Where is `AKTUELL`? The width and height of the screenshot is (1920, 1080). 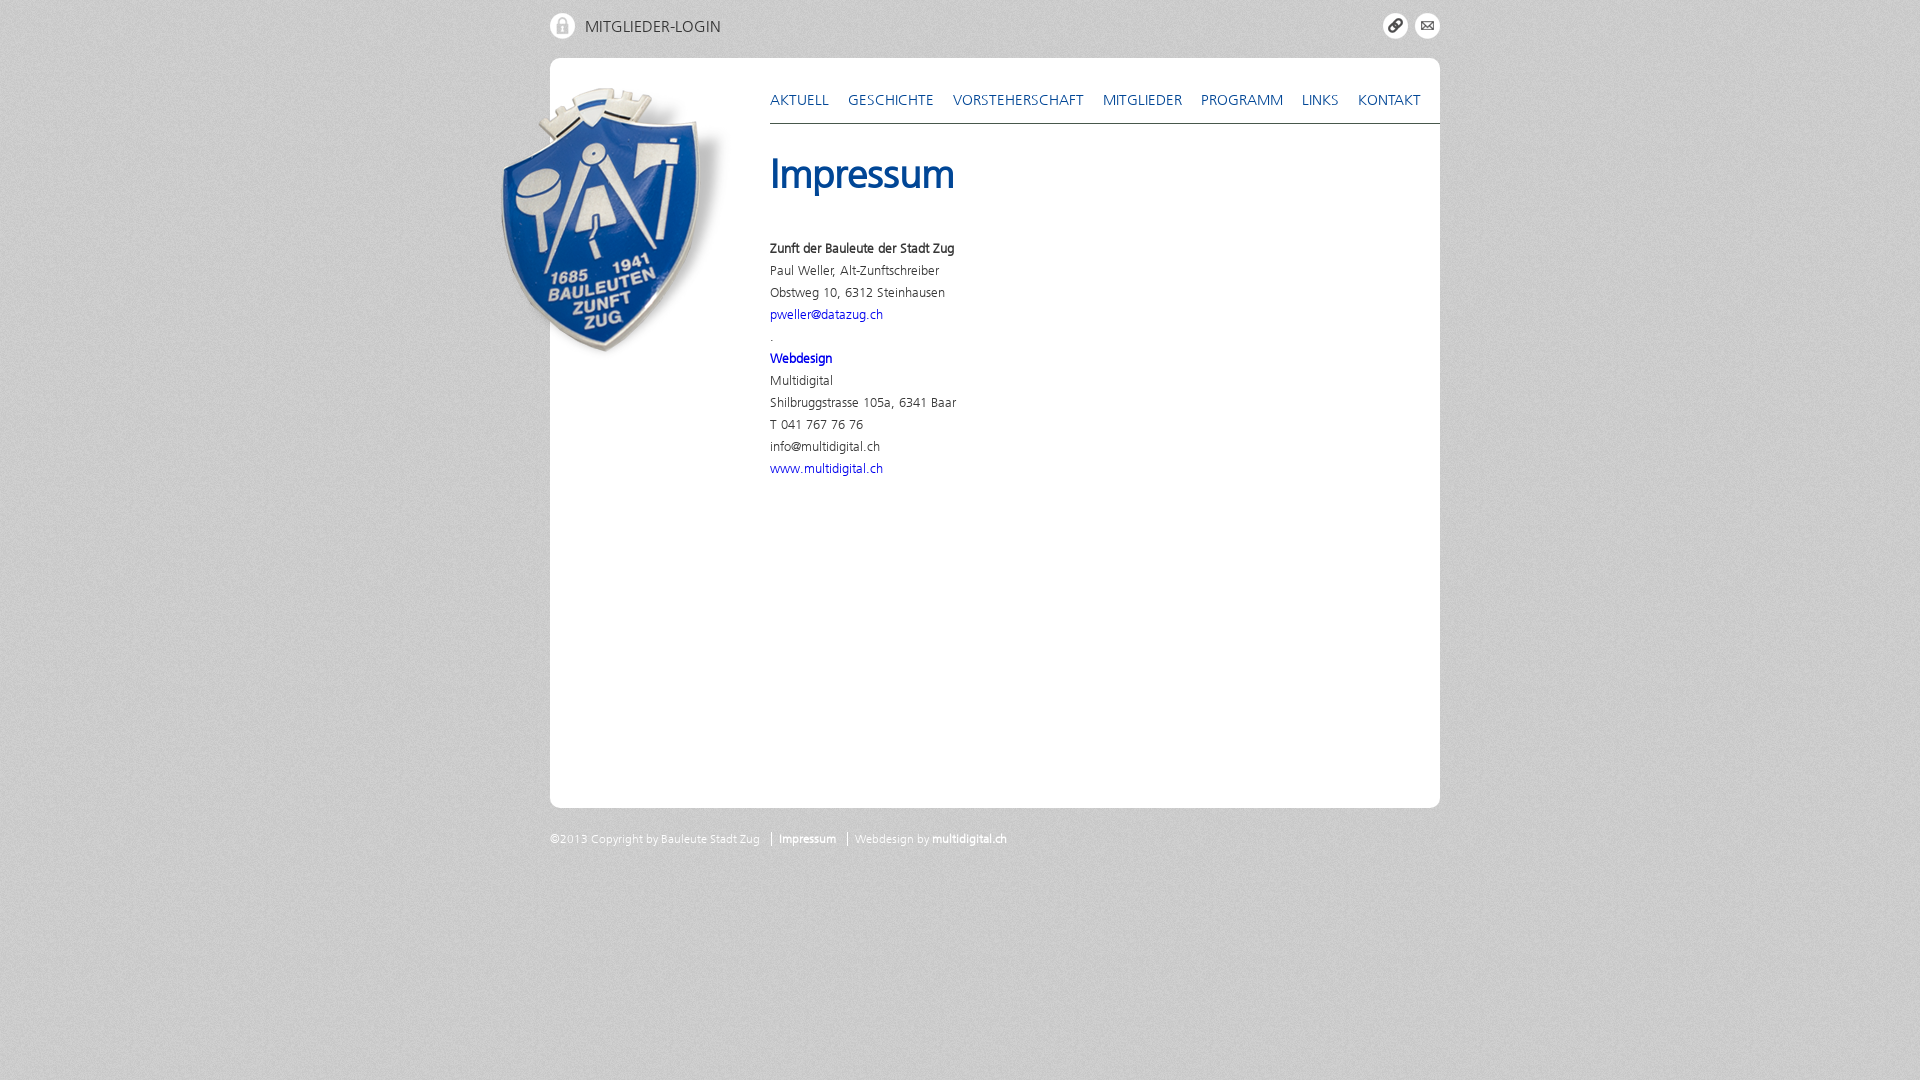
AKTUELL is located at coordinates (809, 100).